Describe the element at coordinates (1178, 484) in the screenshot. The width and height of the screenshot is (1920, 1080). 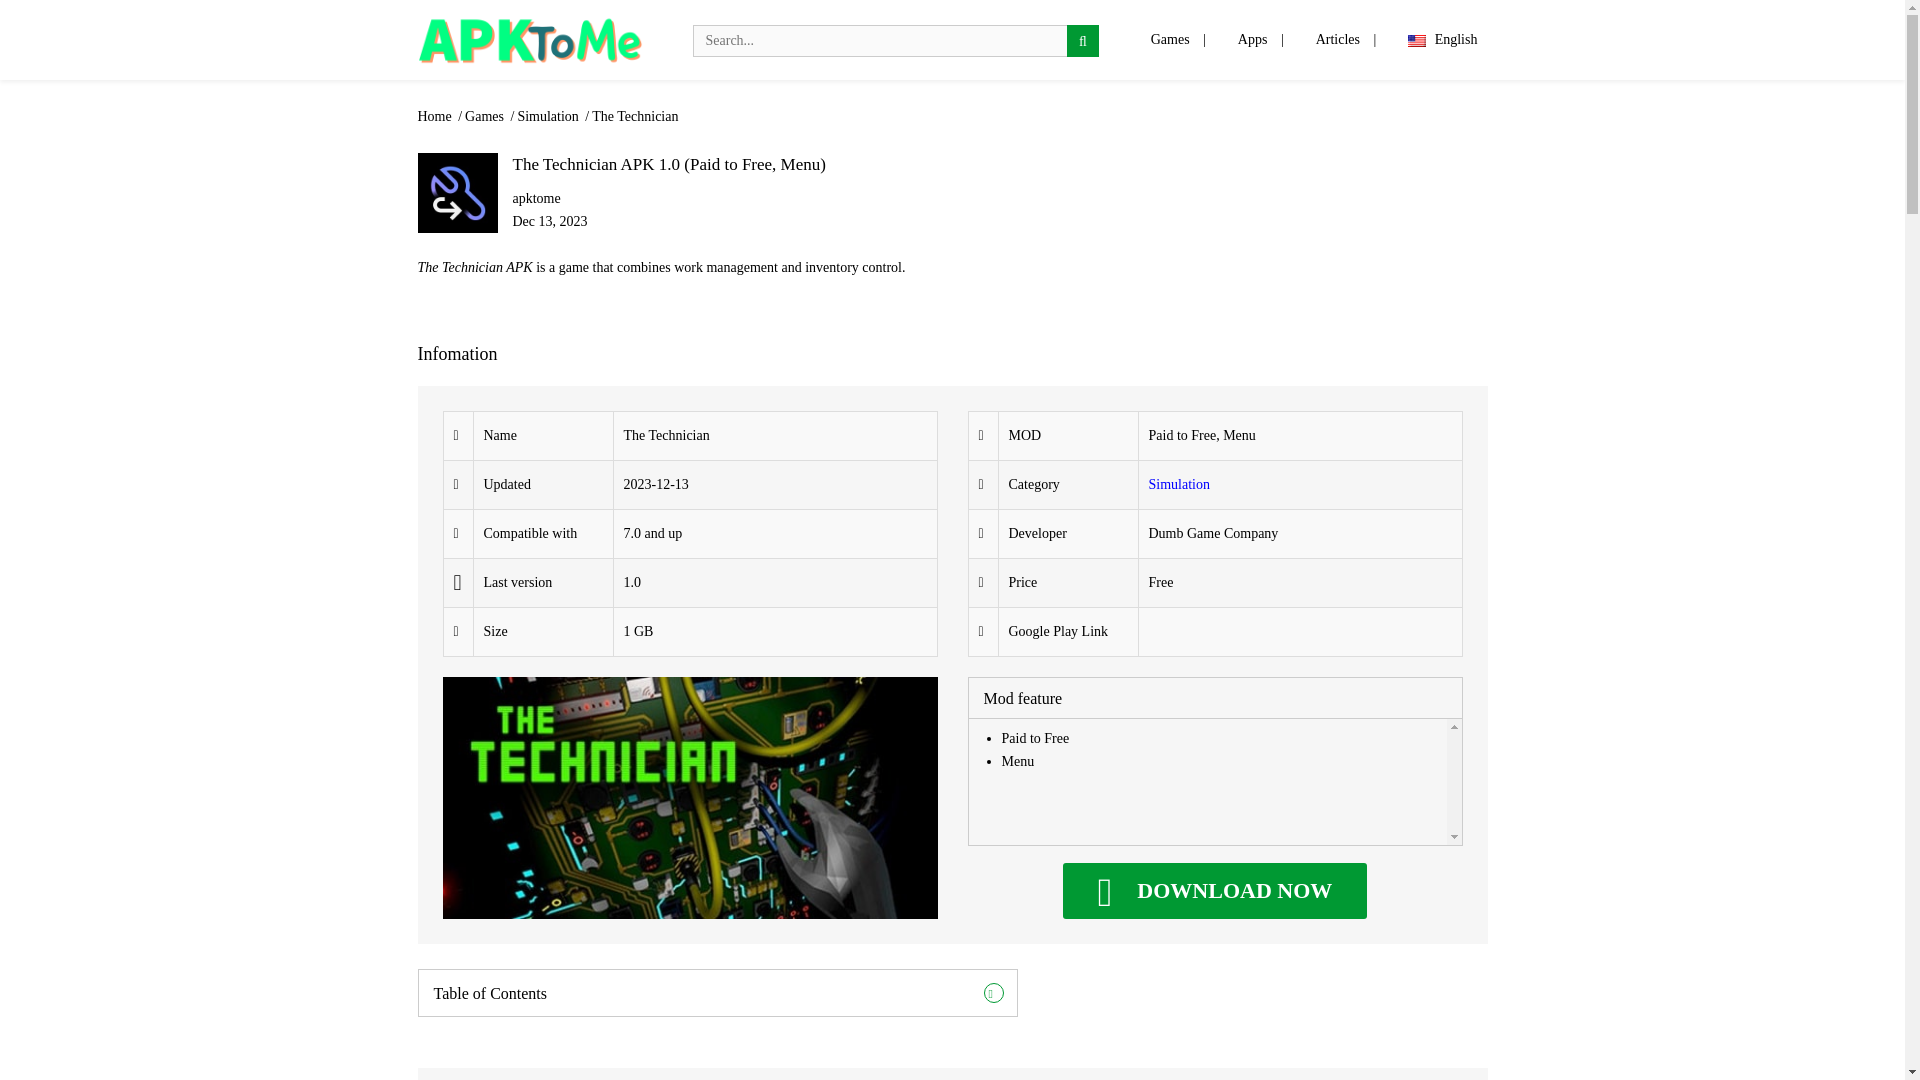
I see `Simulation` at that location.